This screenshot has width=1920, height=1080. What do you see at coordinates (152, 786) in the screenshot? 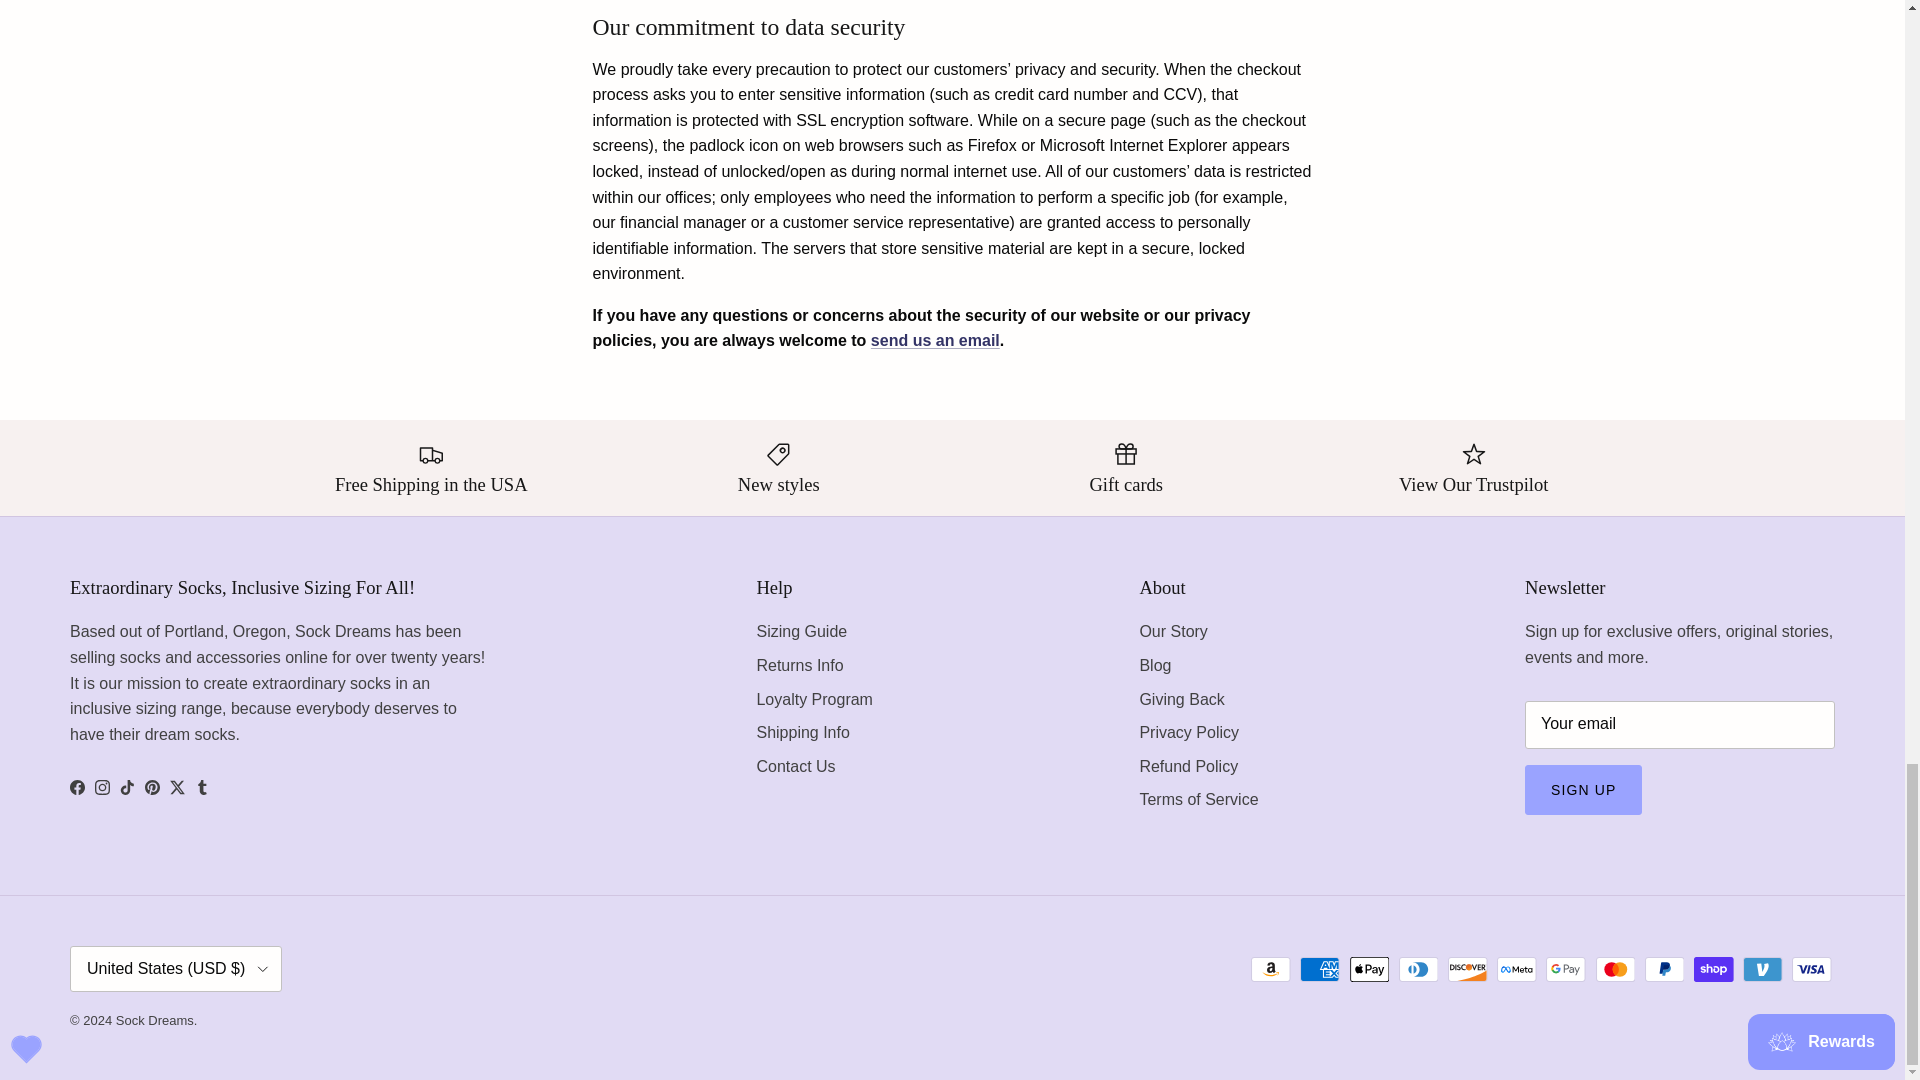
I see `Sock Dreams on Pinterest` at bounding box center [152, 786].